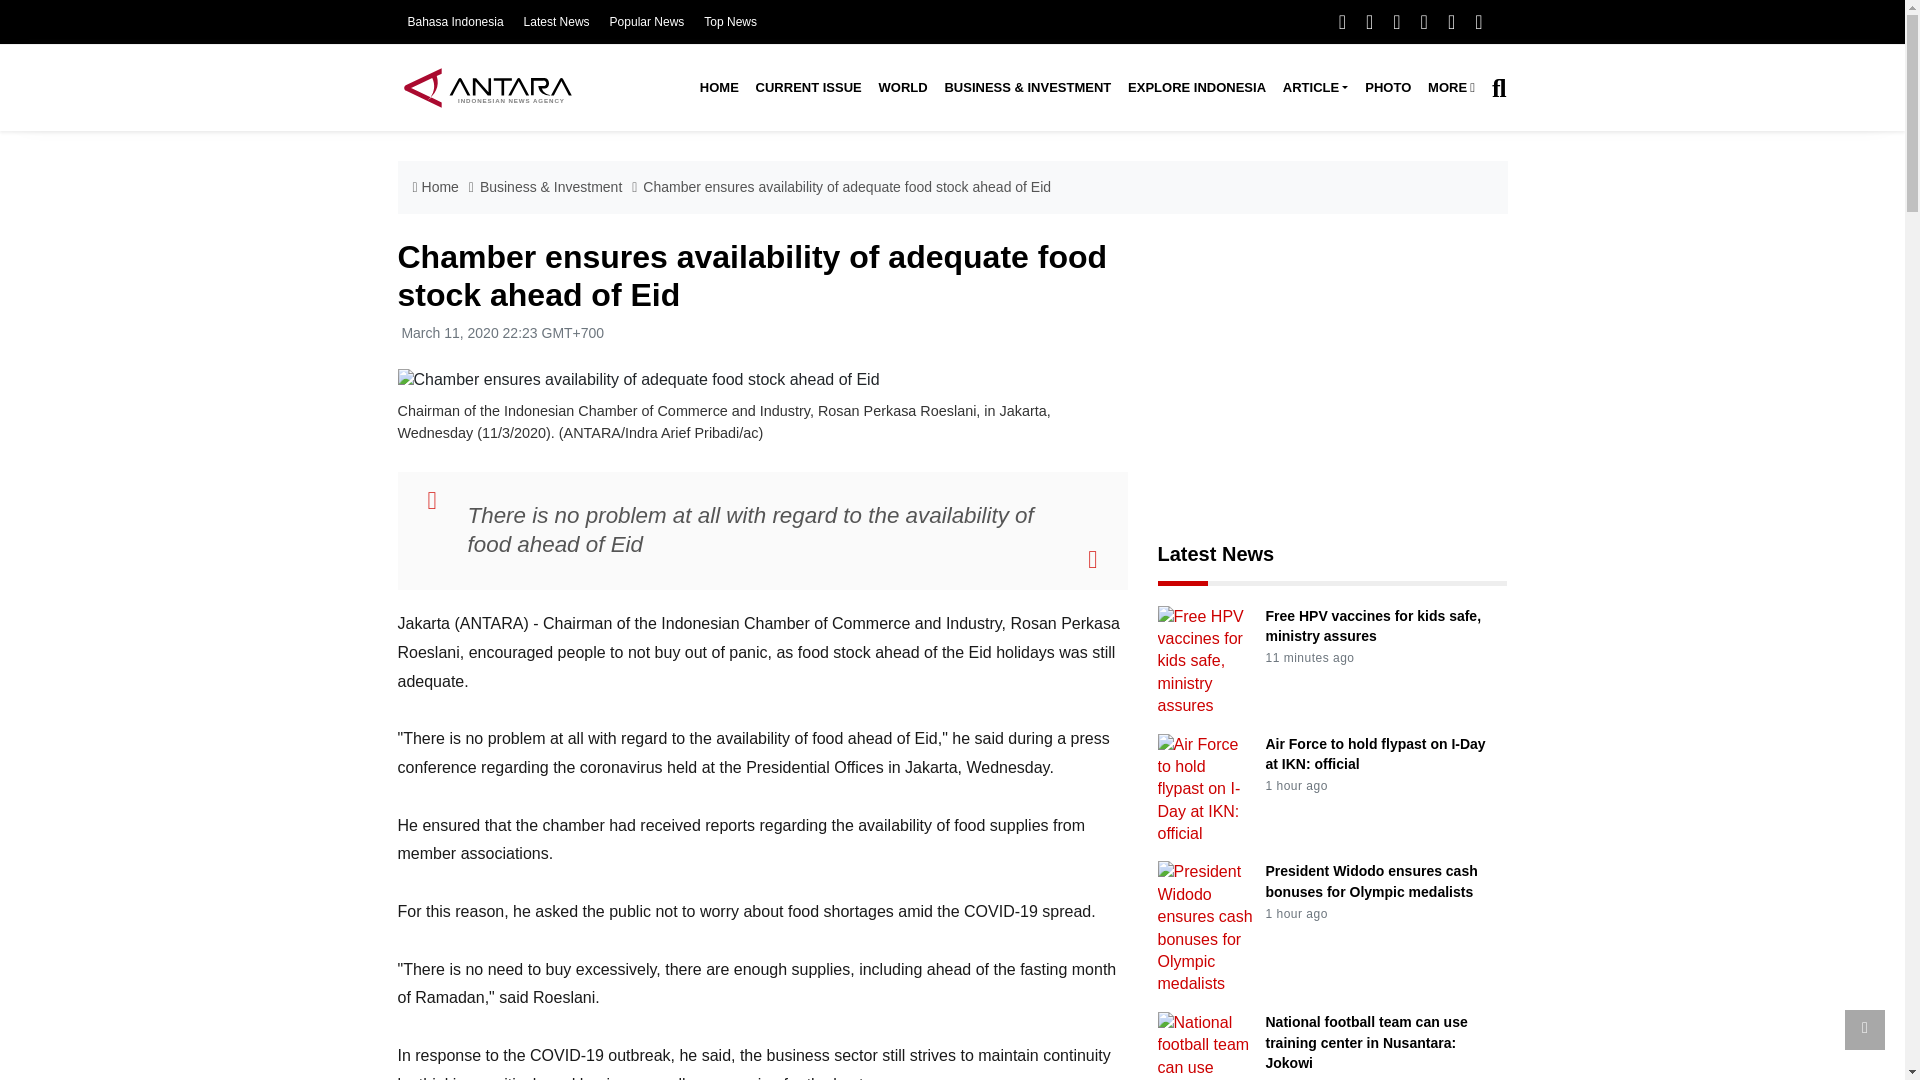 Image resolution: width=1920 pixels, height=1080 pixels. I want to click on Article, so click(1314, 88).